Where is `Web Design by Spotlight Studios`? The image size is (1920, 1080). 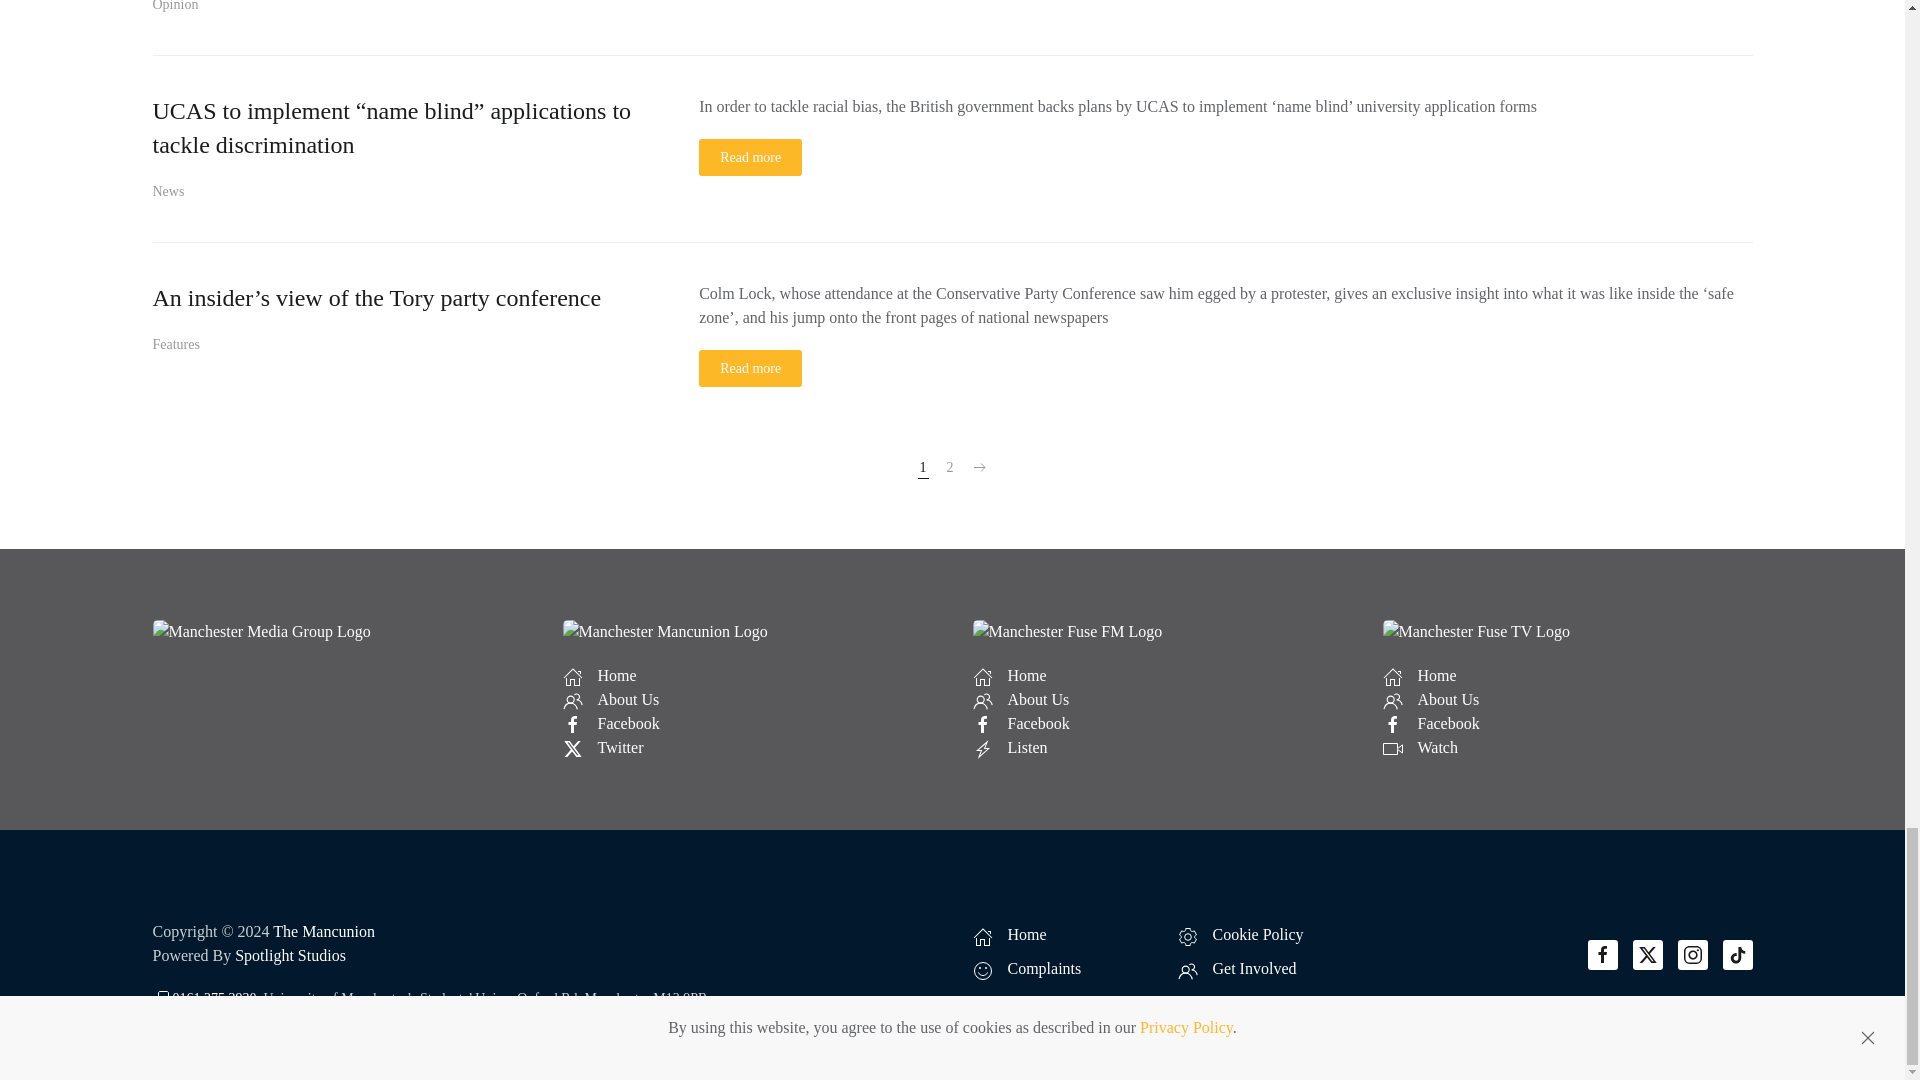
Web Design by Spotlight Studios is located at coordinates (290, 956).